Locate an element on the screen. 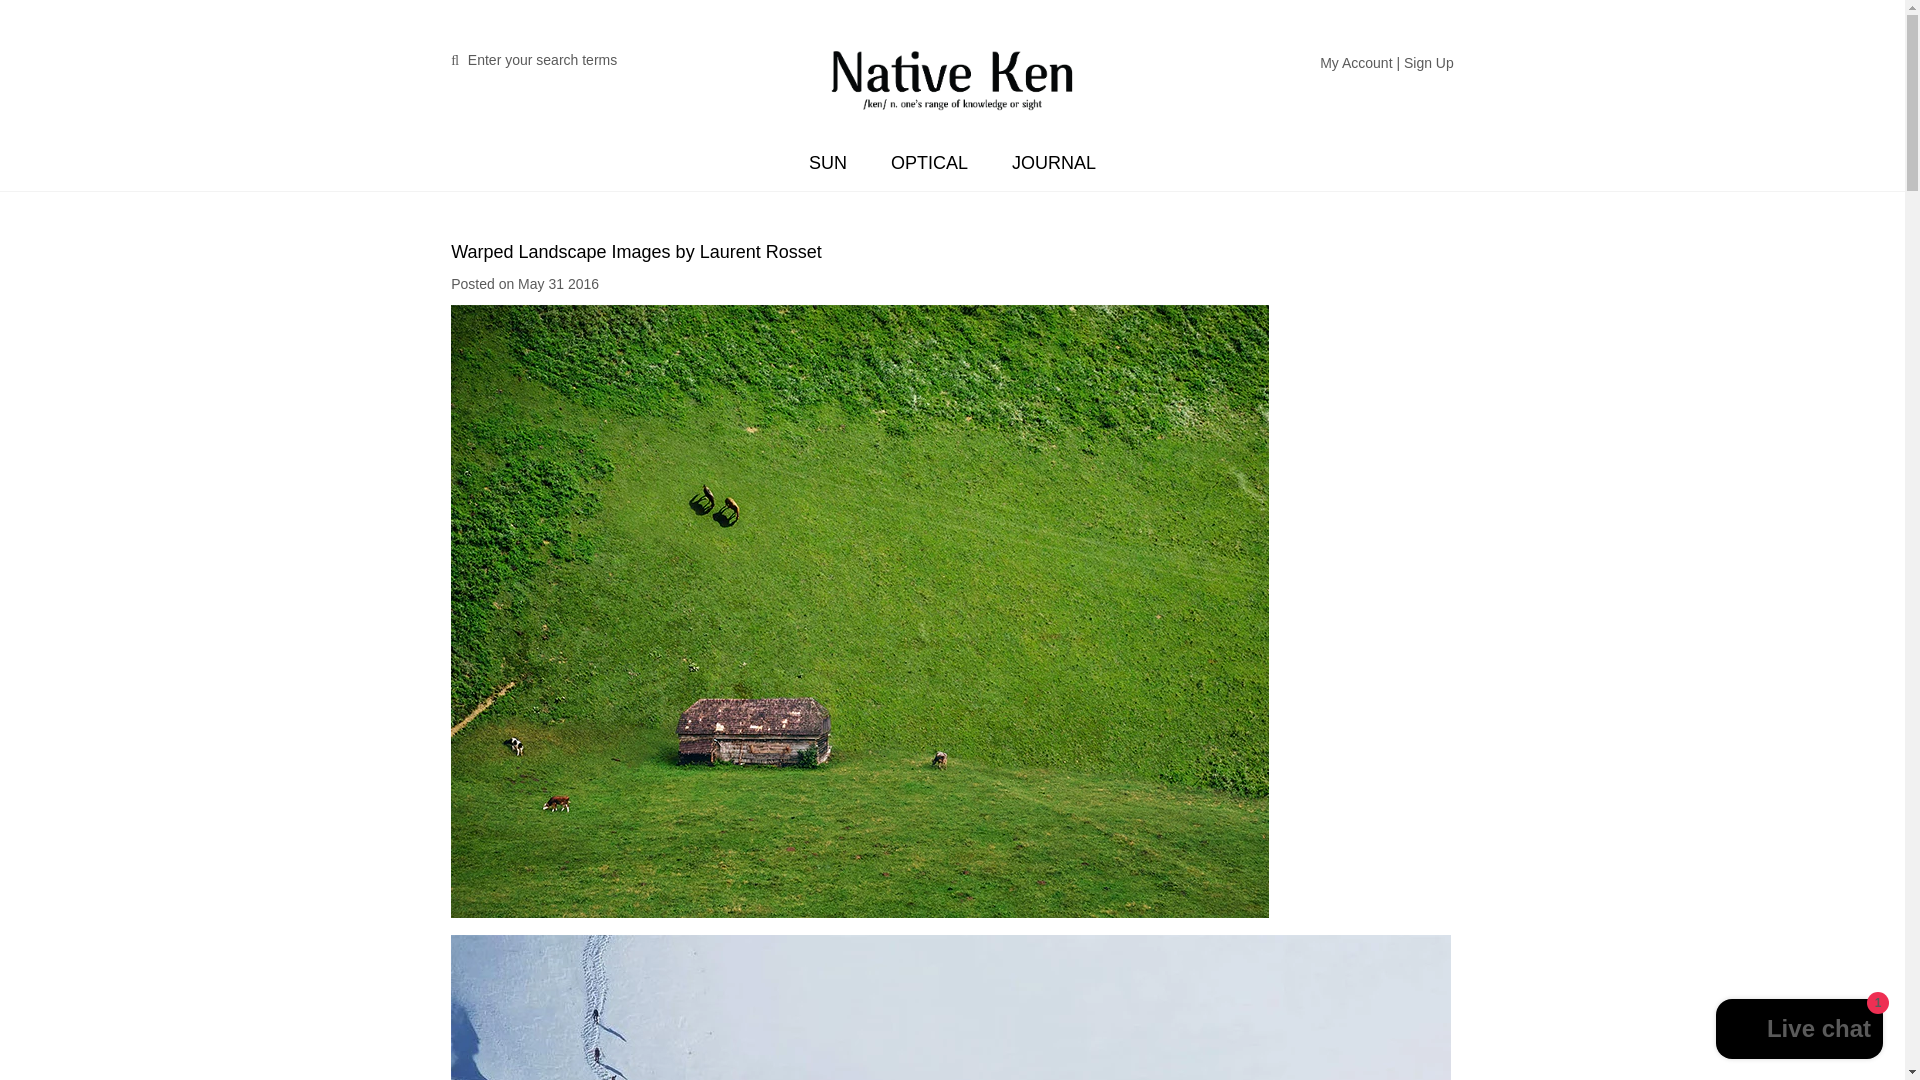  OPTICAL is located at coordinates (930, 163).